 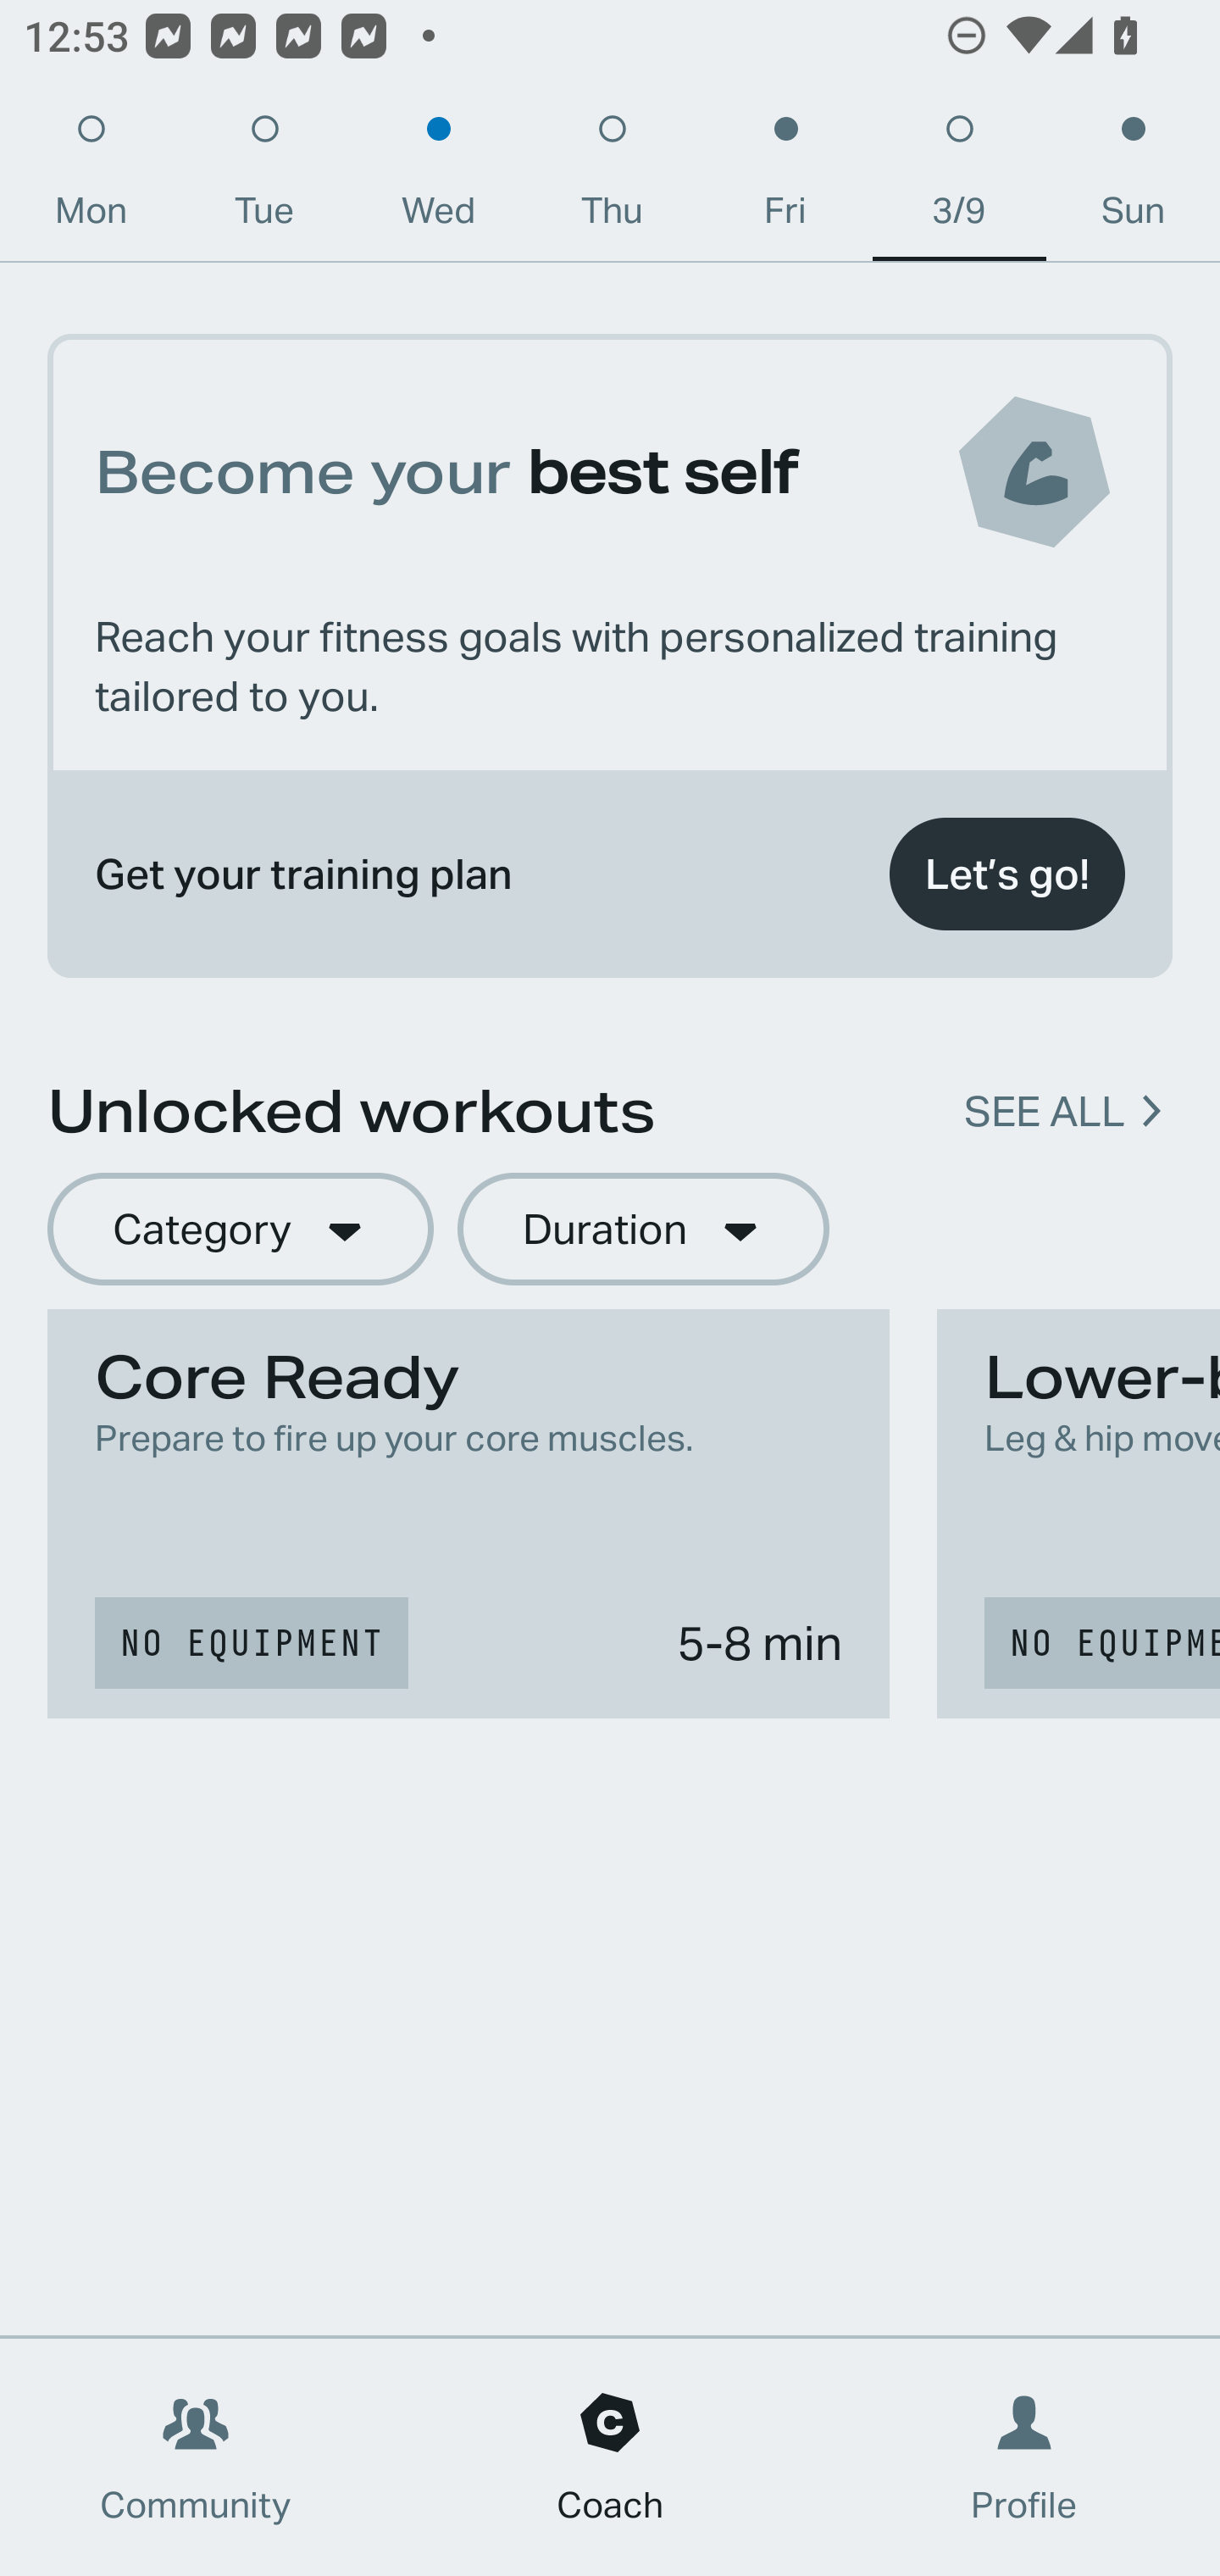 What do you see at coordinates (240, 1230) in the screenshot?
I see `Category` at bounding box center [240, 1230].